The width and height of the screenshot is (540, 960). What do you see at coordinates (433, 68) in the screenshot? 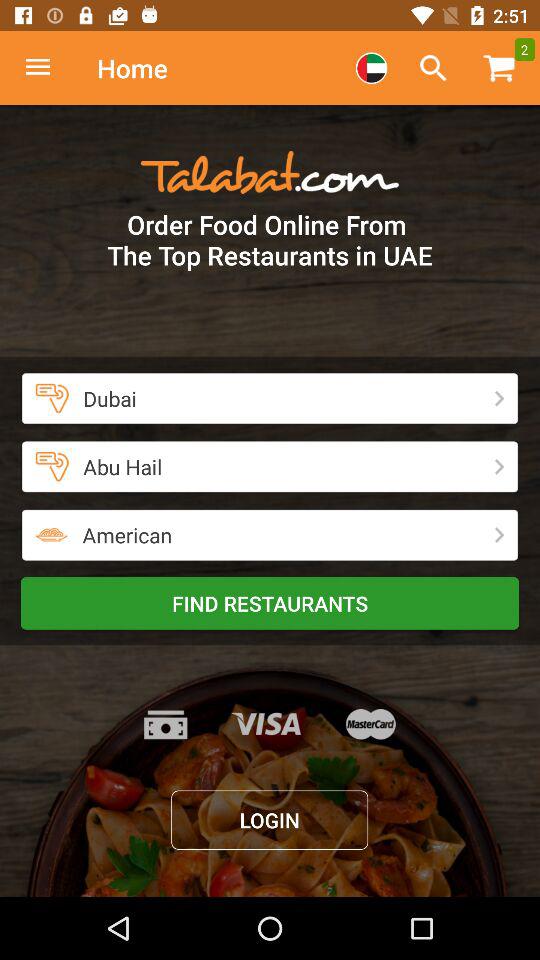
I see `toggle keyword search option` at bounding box center [433, 68].